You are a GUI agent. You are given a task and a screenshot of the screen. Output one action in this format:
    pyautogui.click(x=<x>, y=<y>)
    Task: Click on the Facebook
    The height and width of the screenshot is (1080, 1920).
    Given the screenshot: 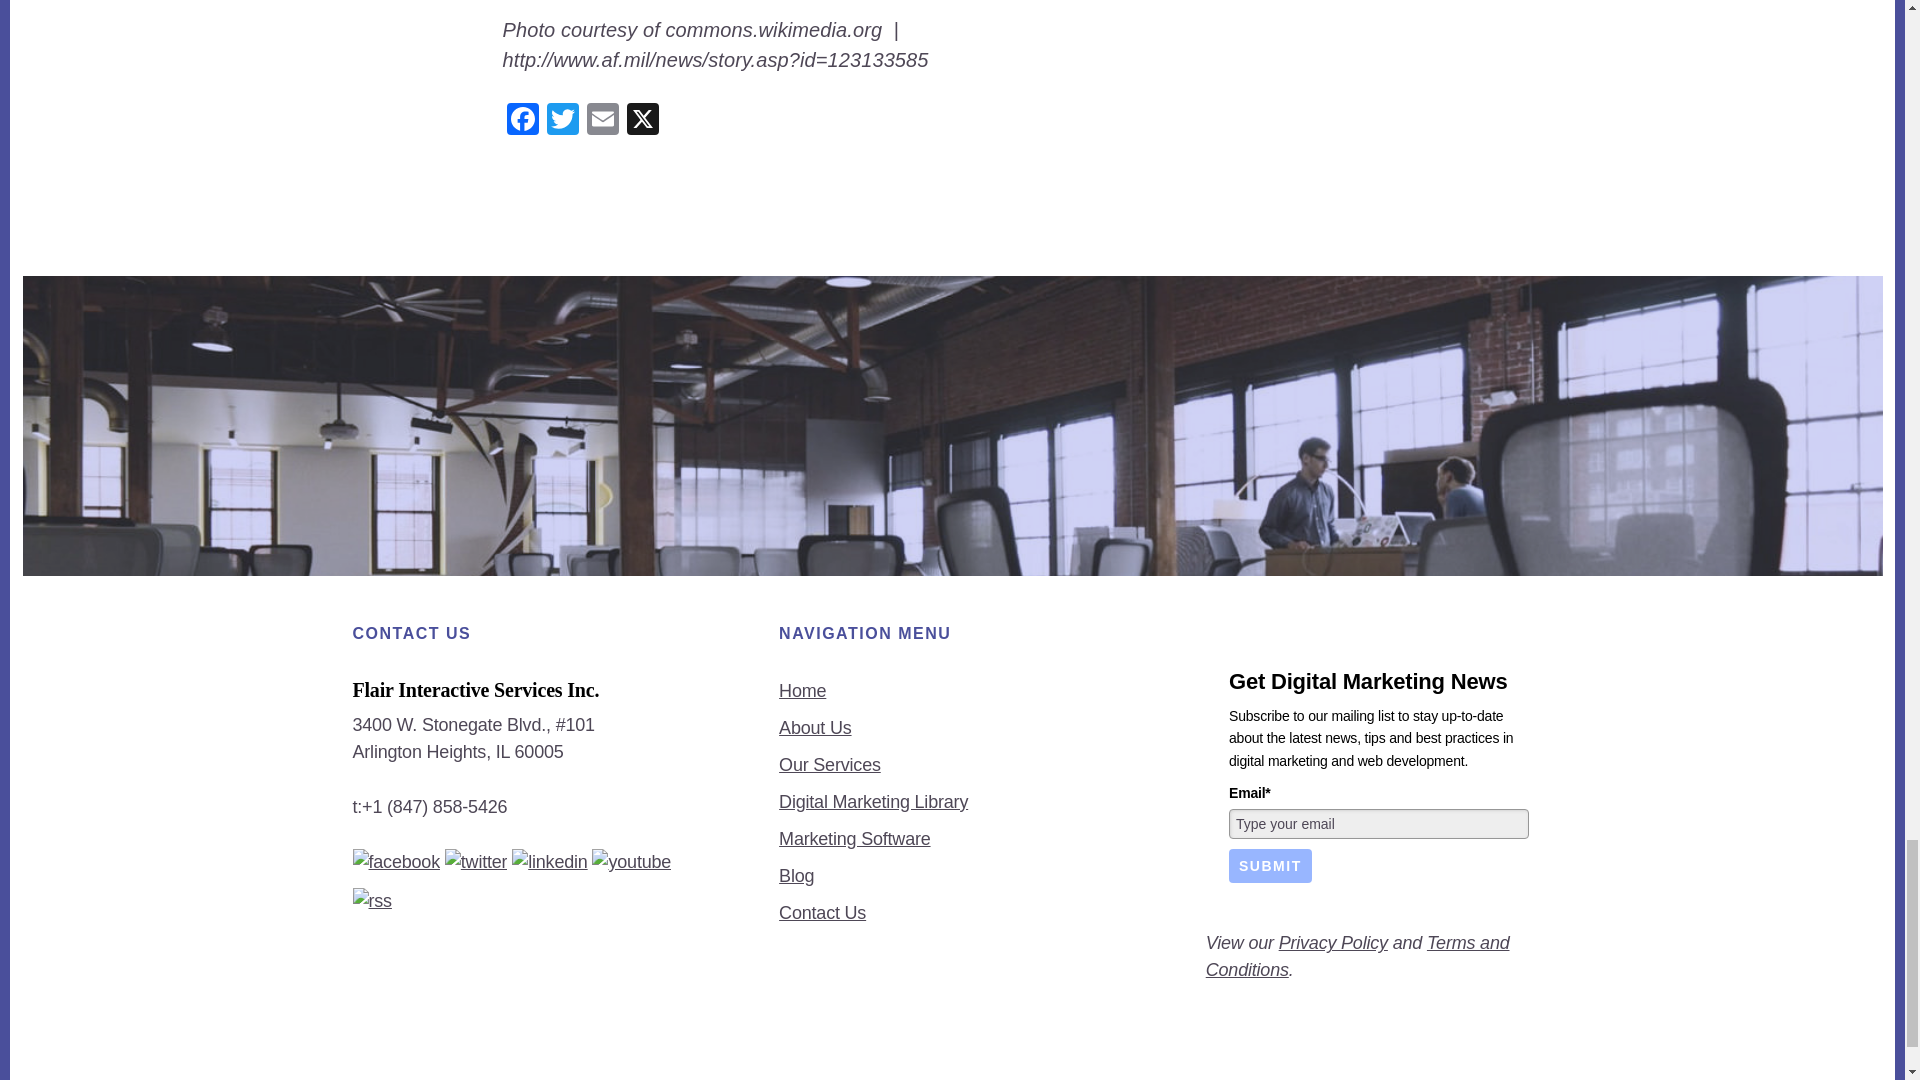 What is the action you would take?
    pyautogui.click(x=521, y=121)
    